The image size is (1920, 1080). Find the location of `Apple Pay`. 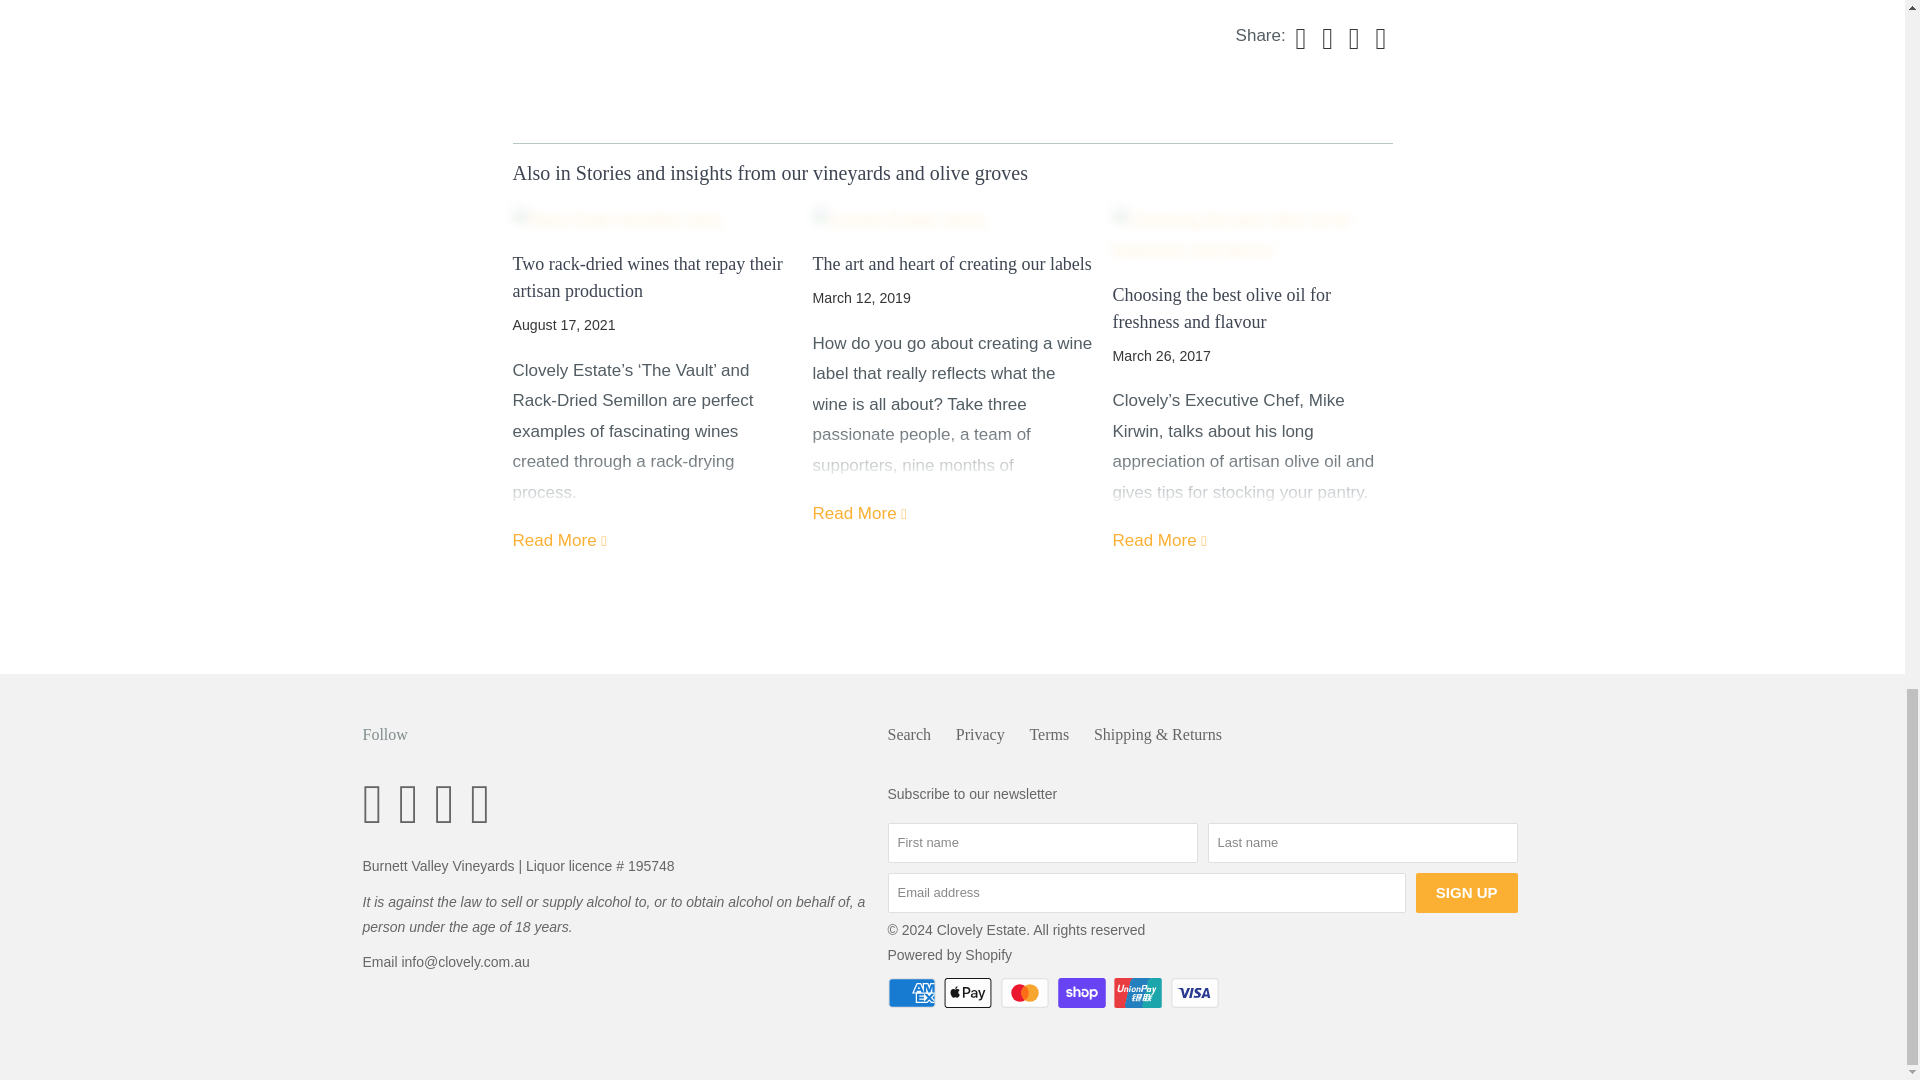

Apple Pay is located at coordinates (970, 992).